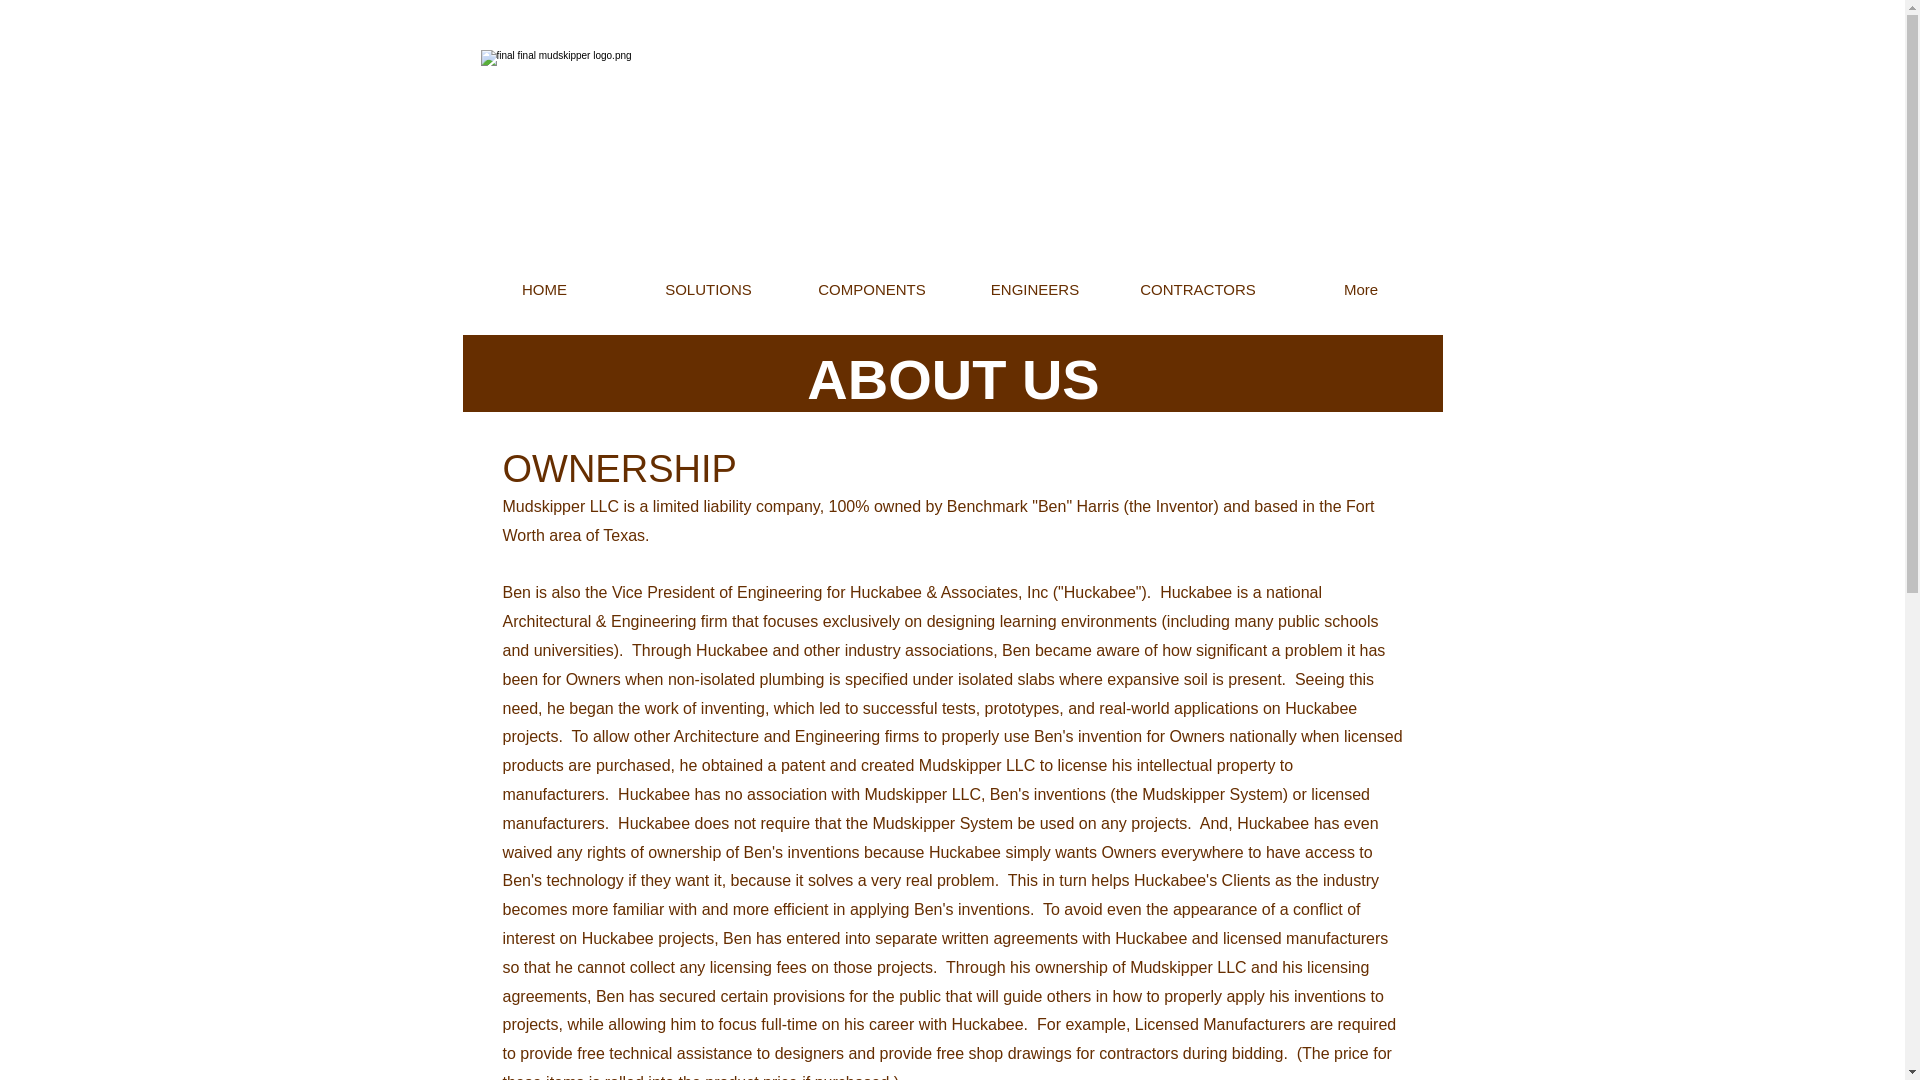 This screenshot has width=1920, height=1080. I want to click on SOLUTIONS, so click(707, 289).